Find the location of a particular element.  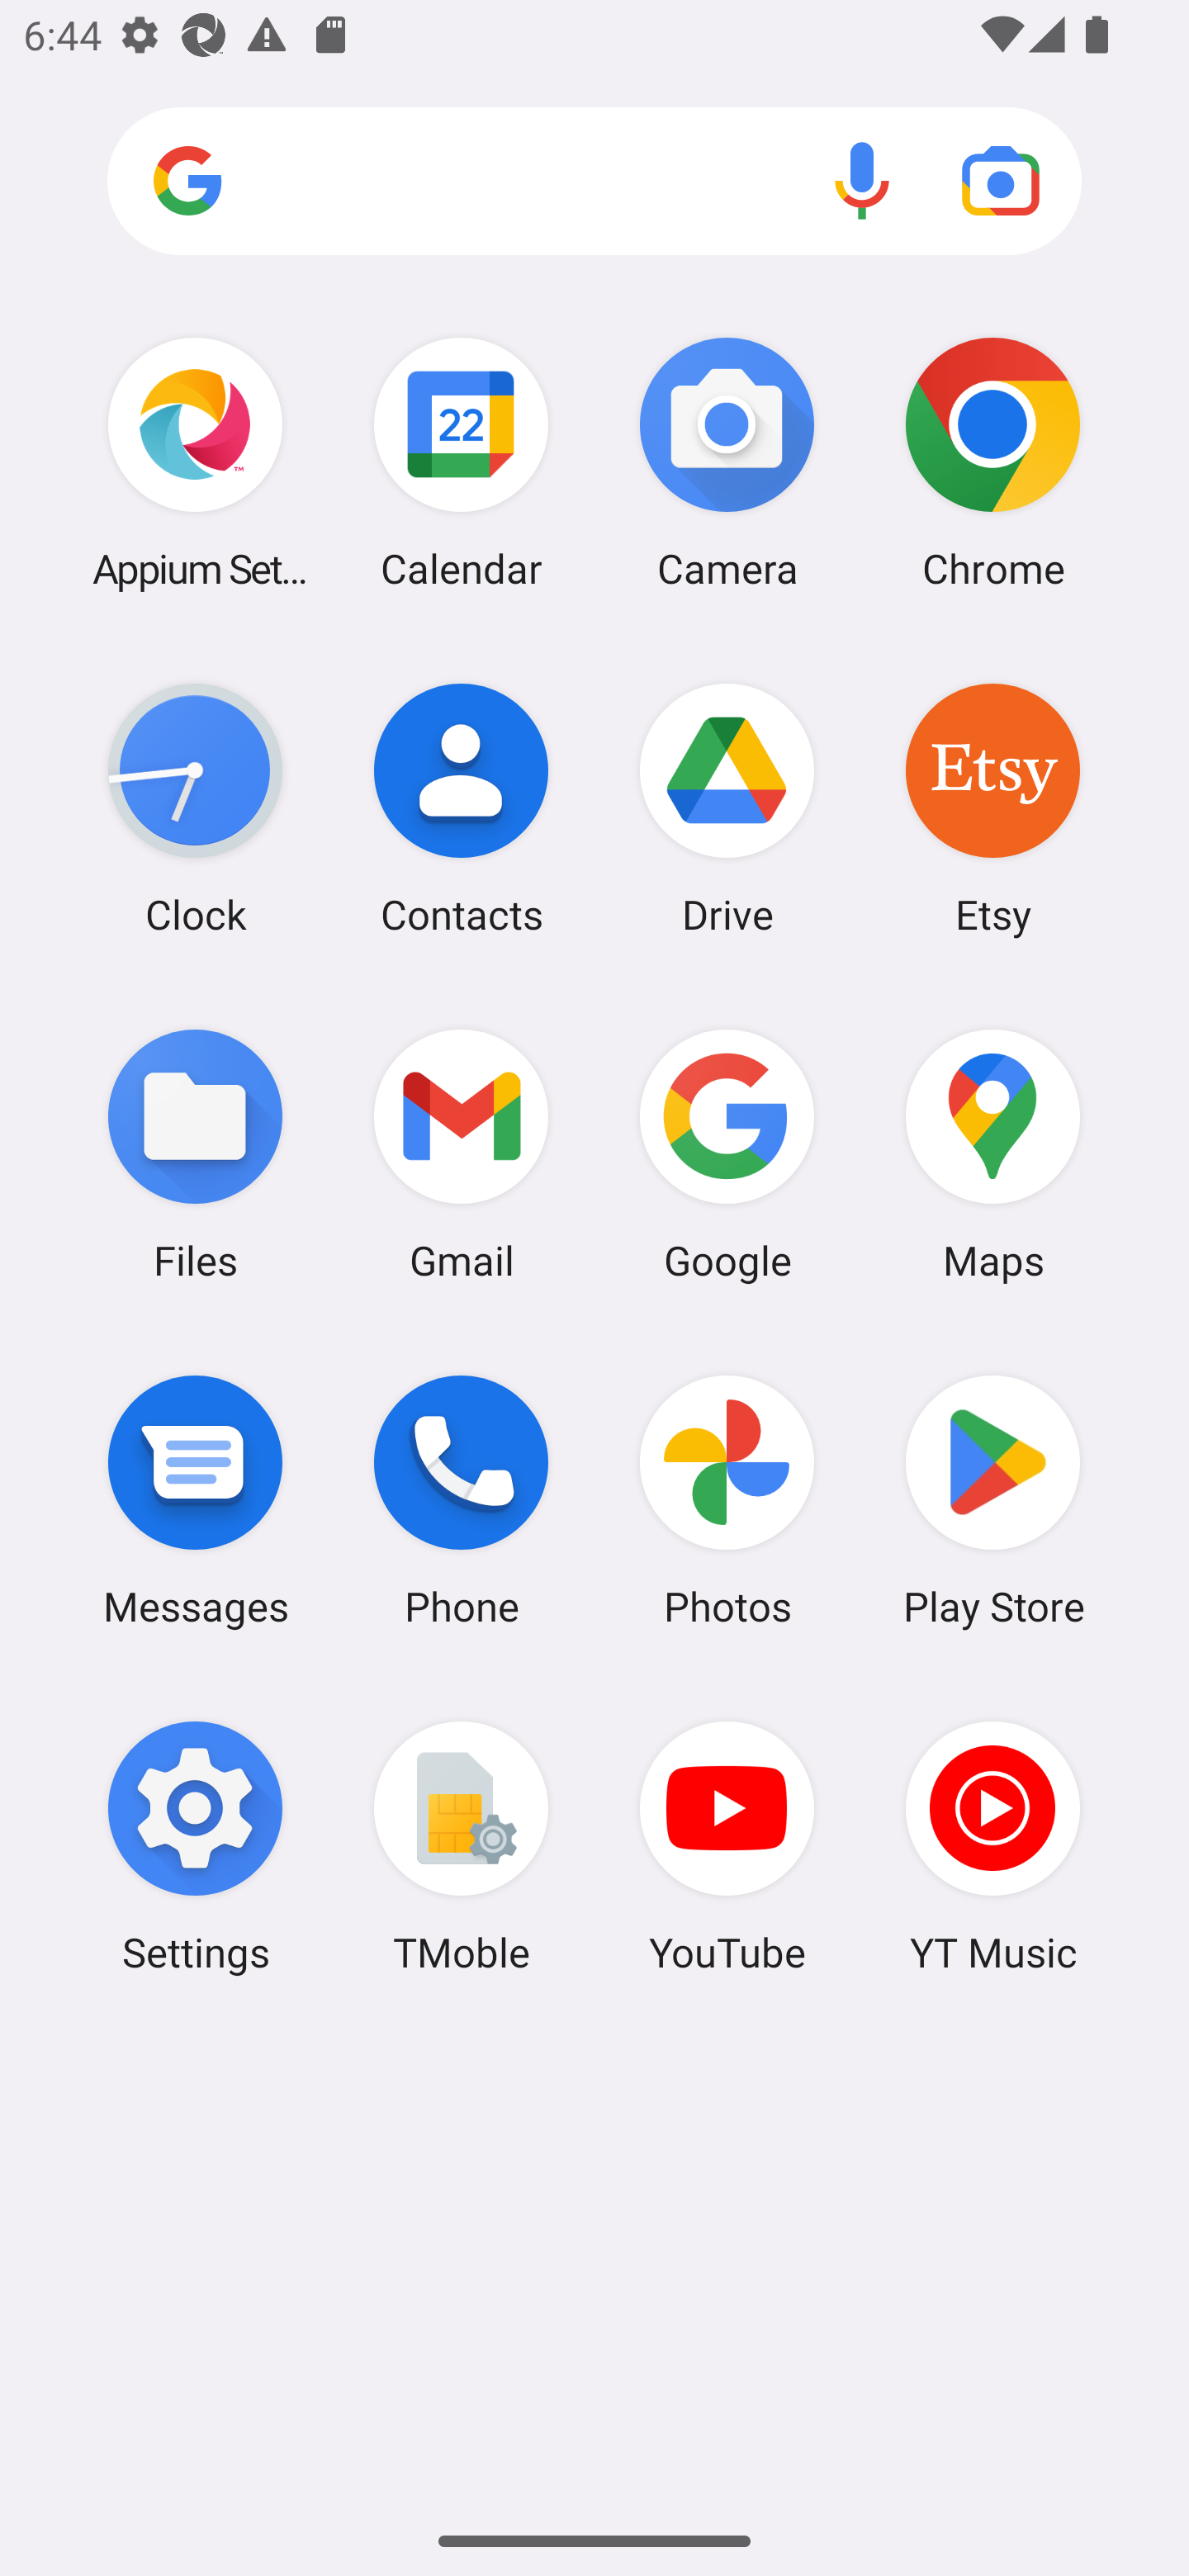

Photos is located at coordinates (727, 1500).